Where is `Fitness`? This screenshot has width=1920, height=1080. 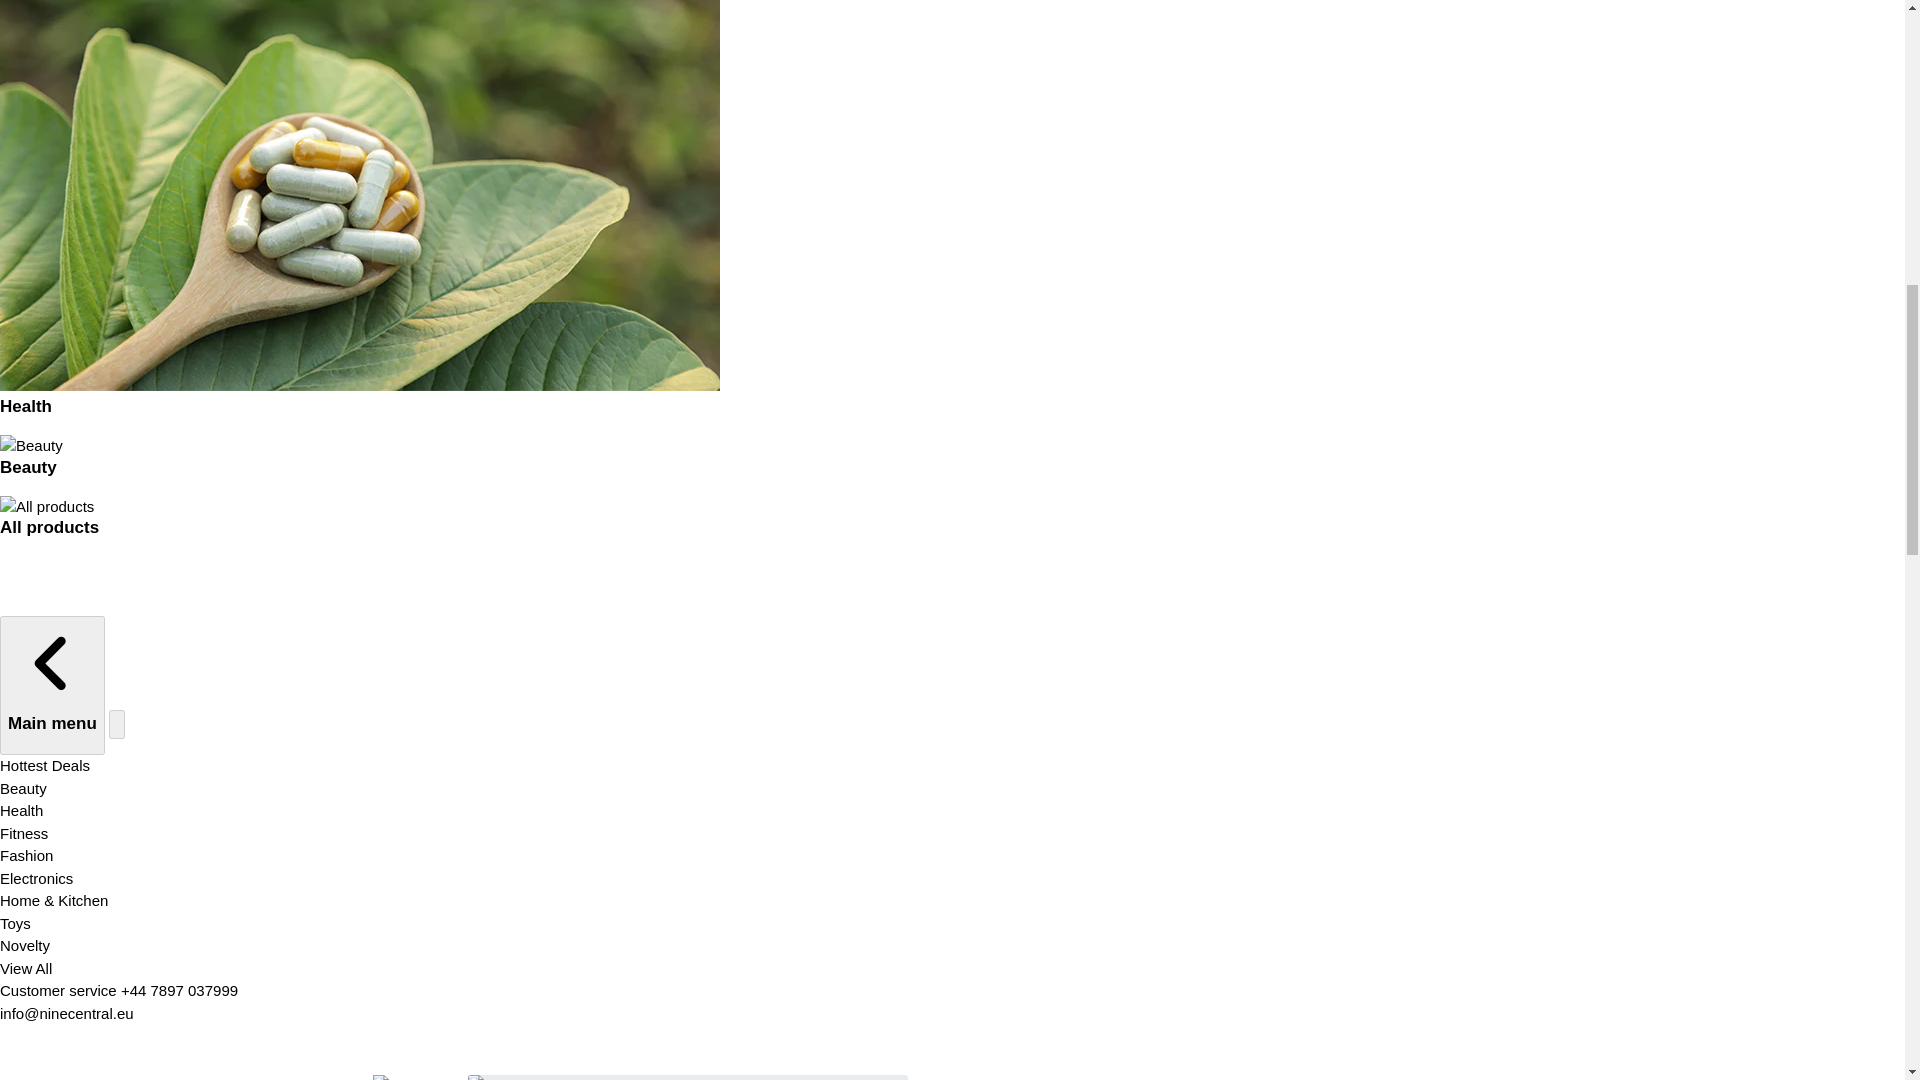
Fitness is located at coordinates (24, 834).